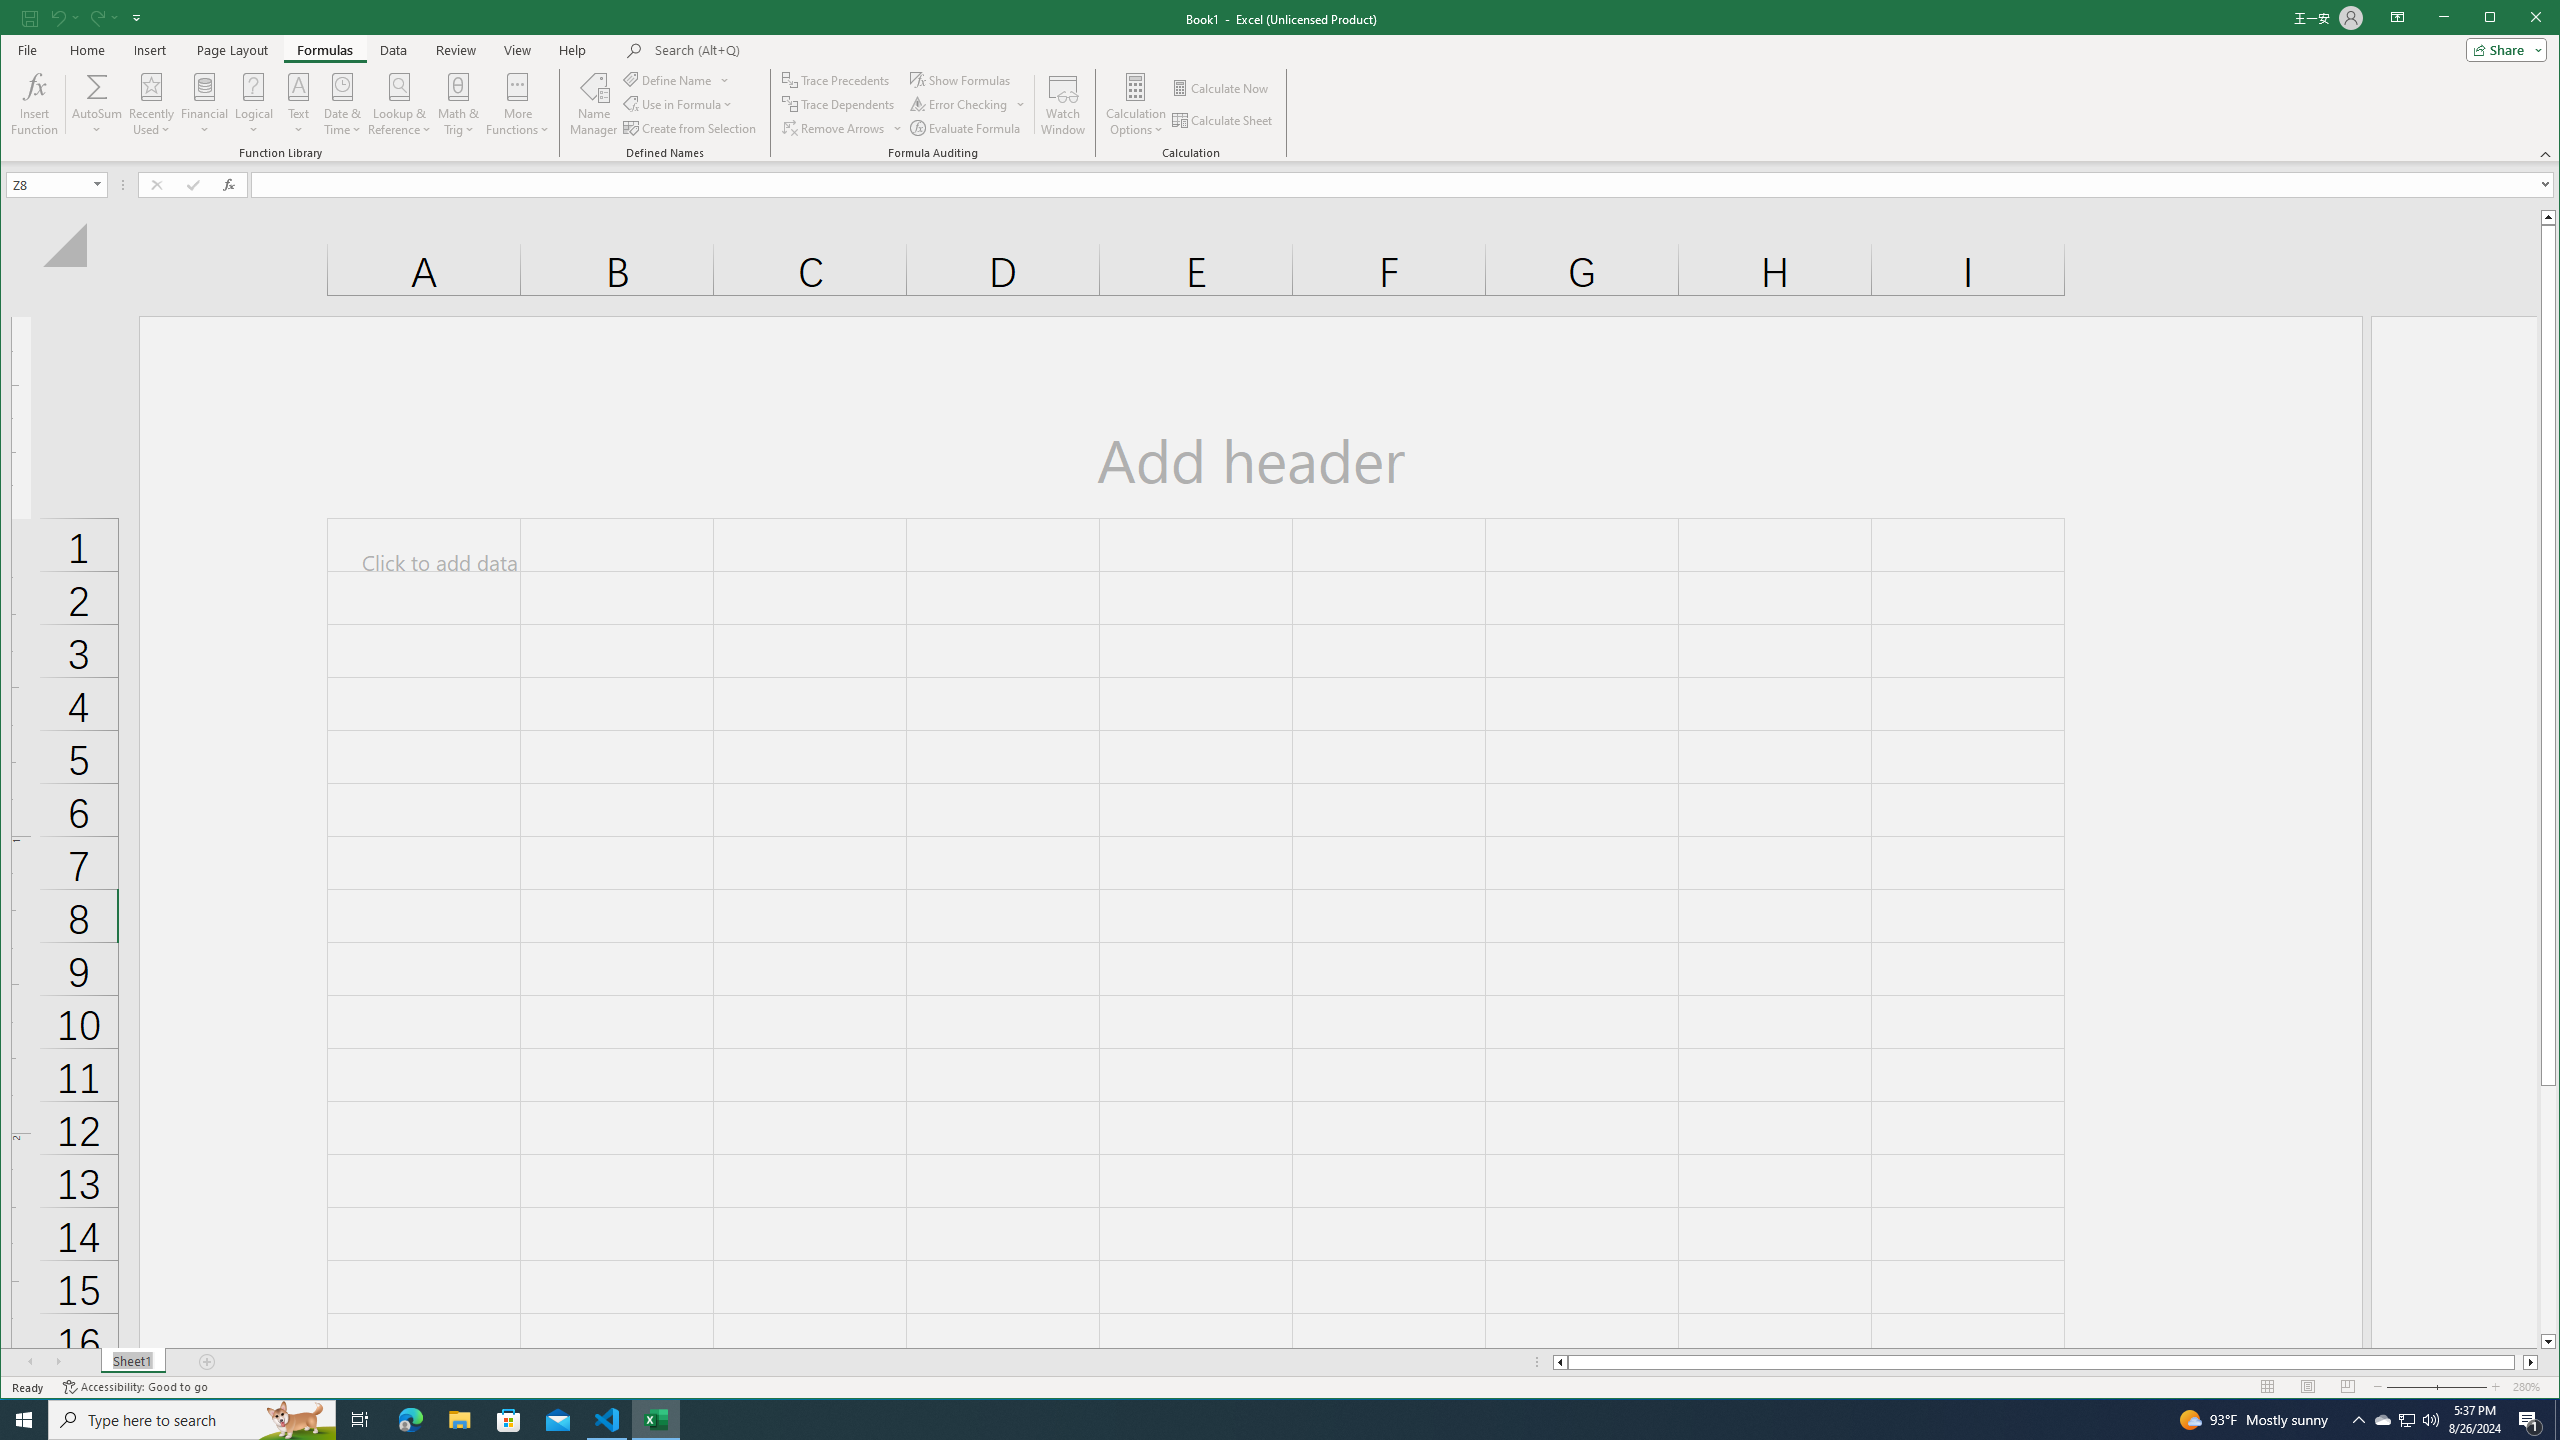 The image size is (2560, 1440). I want to click on Name Manager, so click(594, 104).